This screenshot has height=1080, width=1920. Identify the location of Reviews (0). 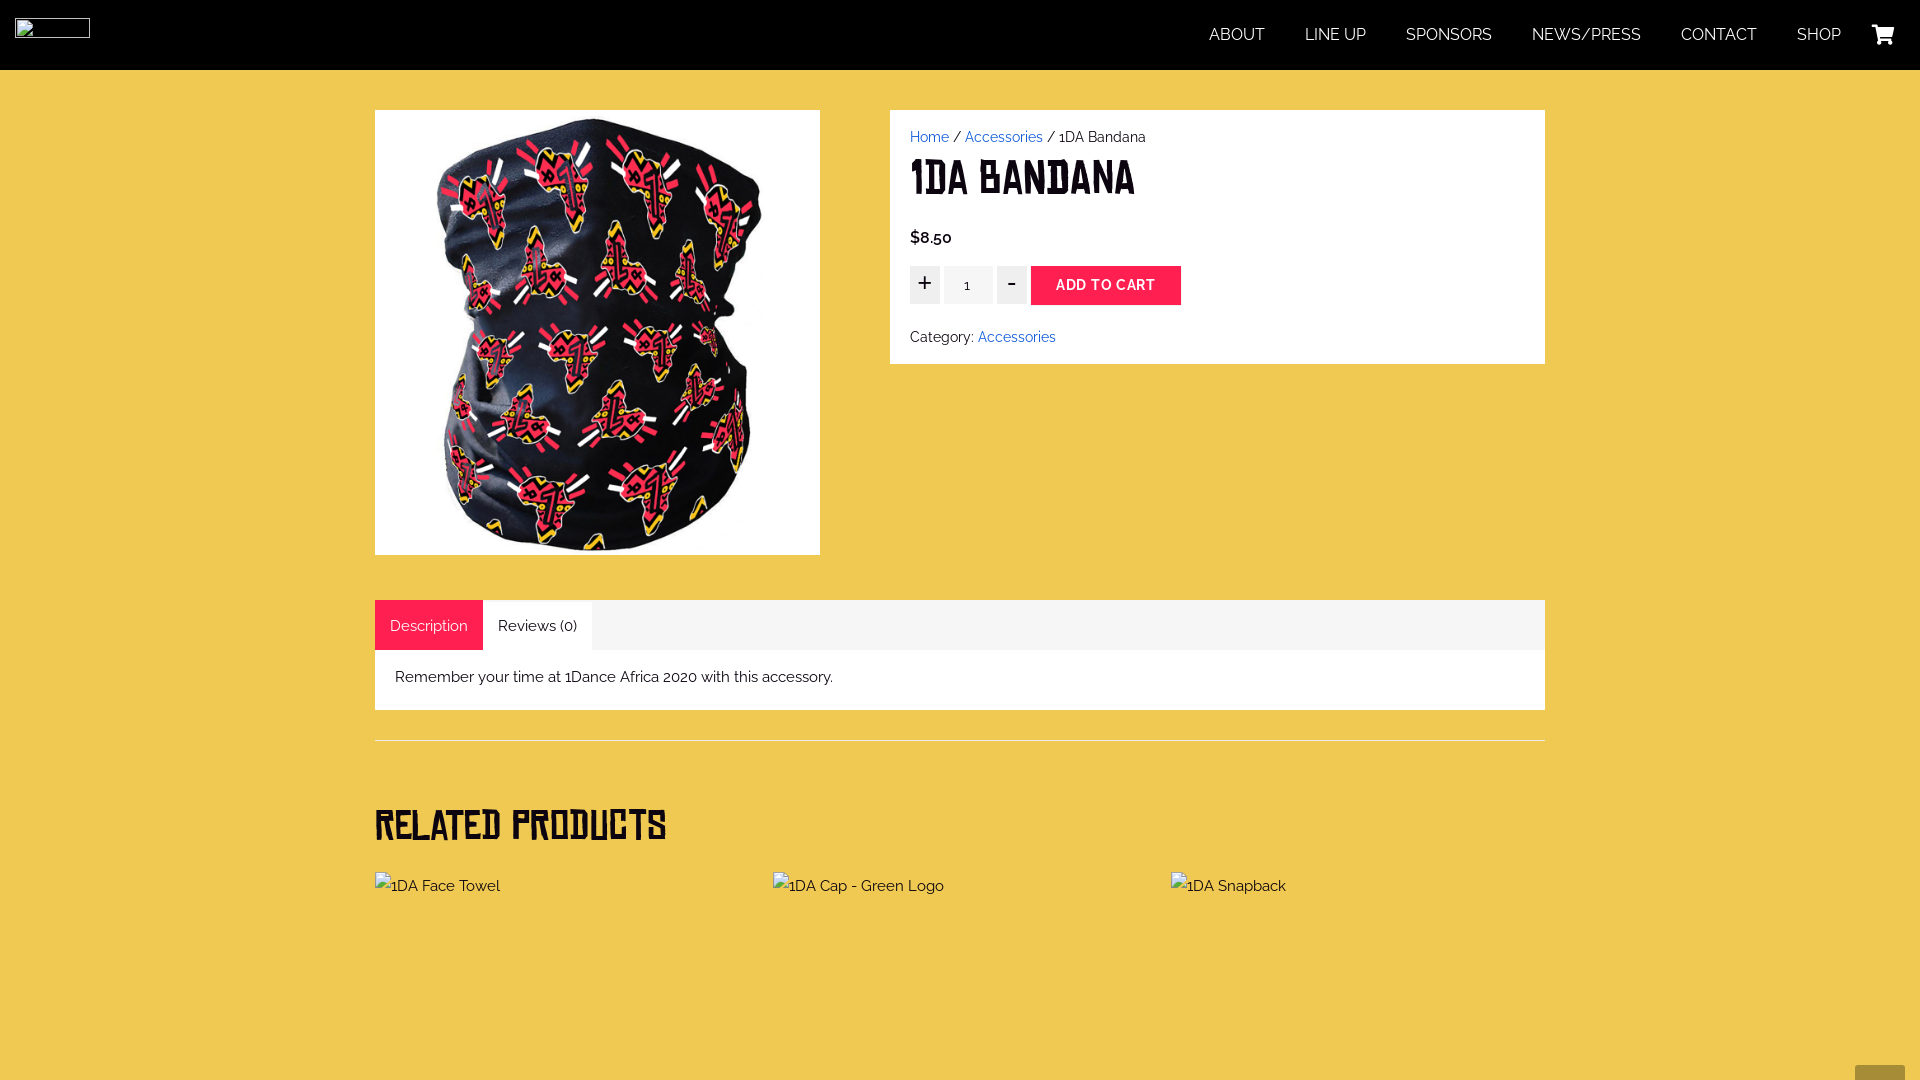
(538, 626).